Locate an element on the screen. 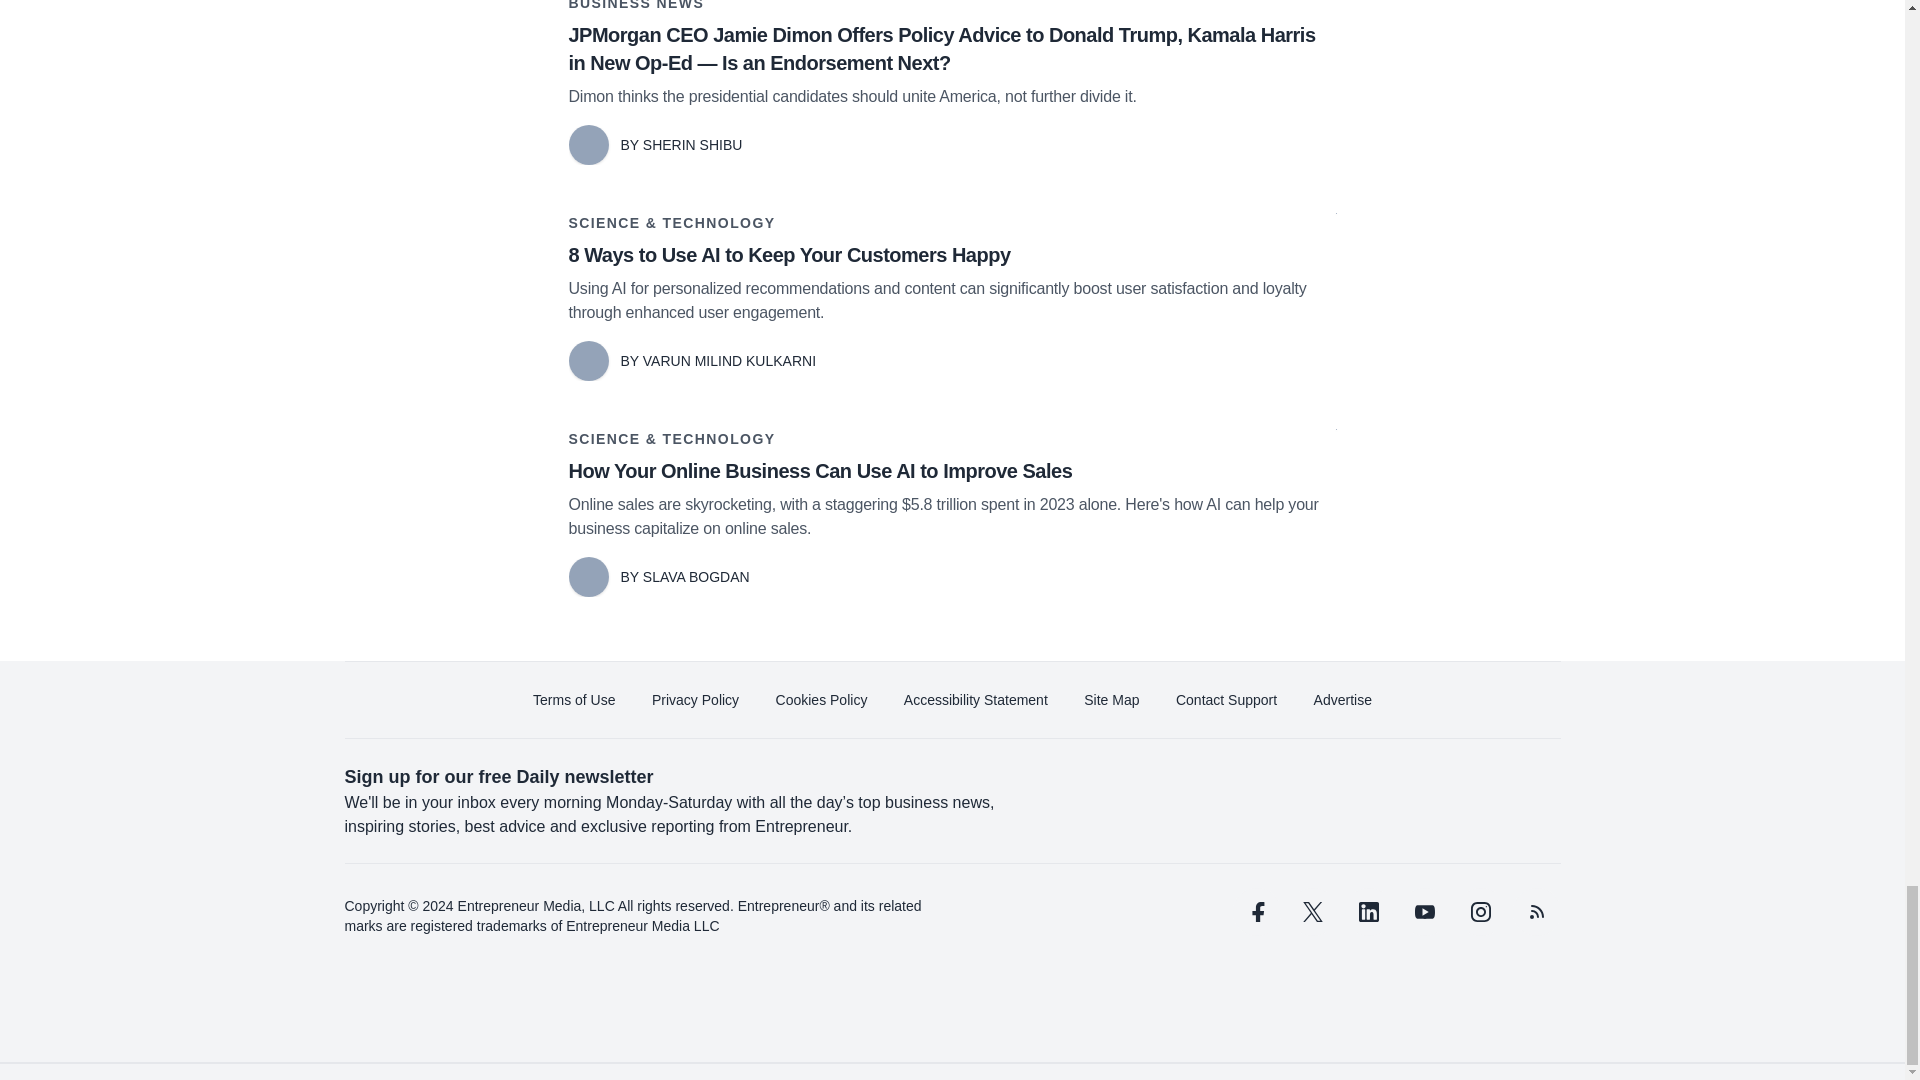 The height and width of the screenshot is (1080, 1920). linkedin is located at coordinates (1368, 912).